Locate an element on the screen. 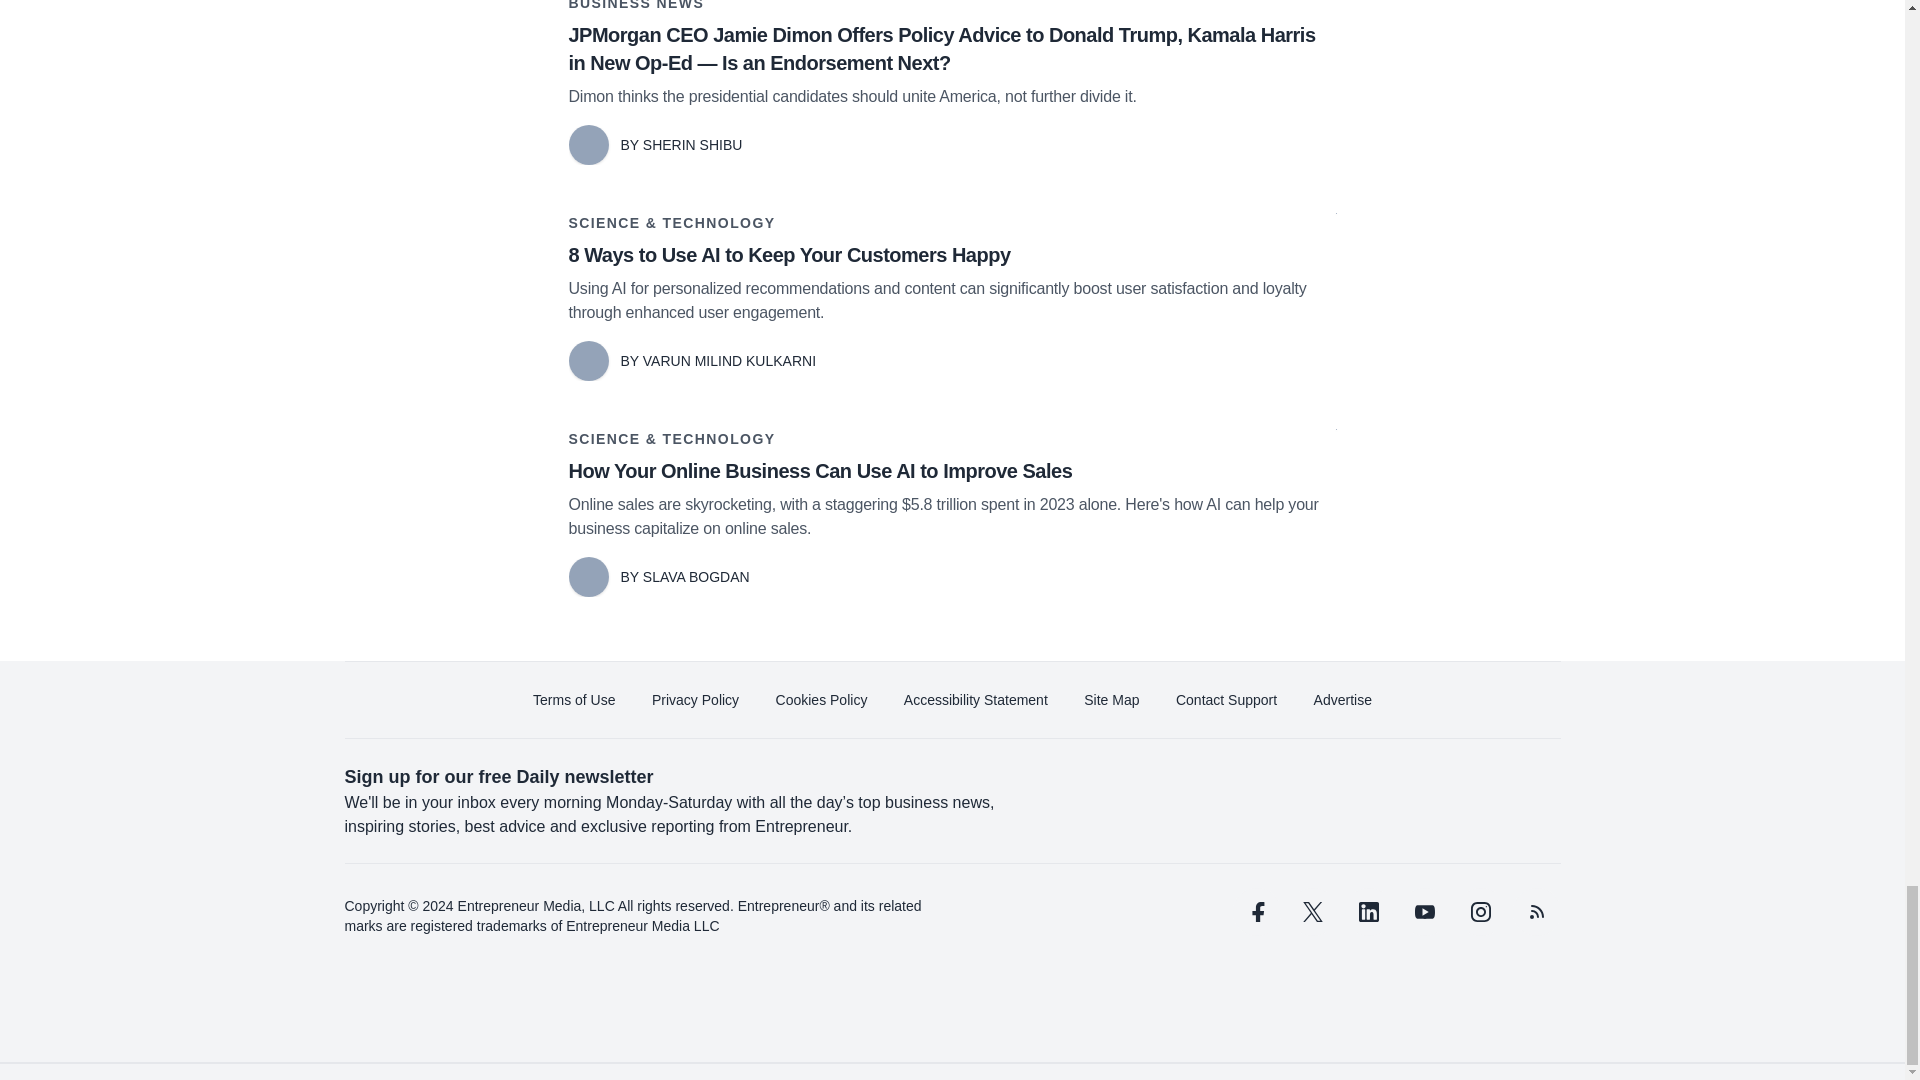 The height and width of the screenshot is (1080, 1920). linkedin is located at coordinates (1368, 912).